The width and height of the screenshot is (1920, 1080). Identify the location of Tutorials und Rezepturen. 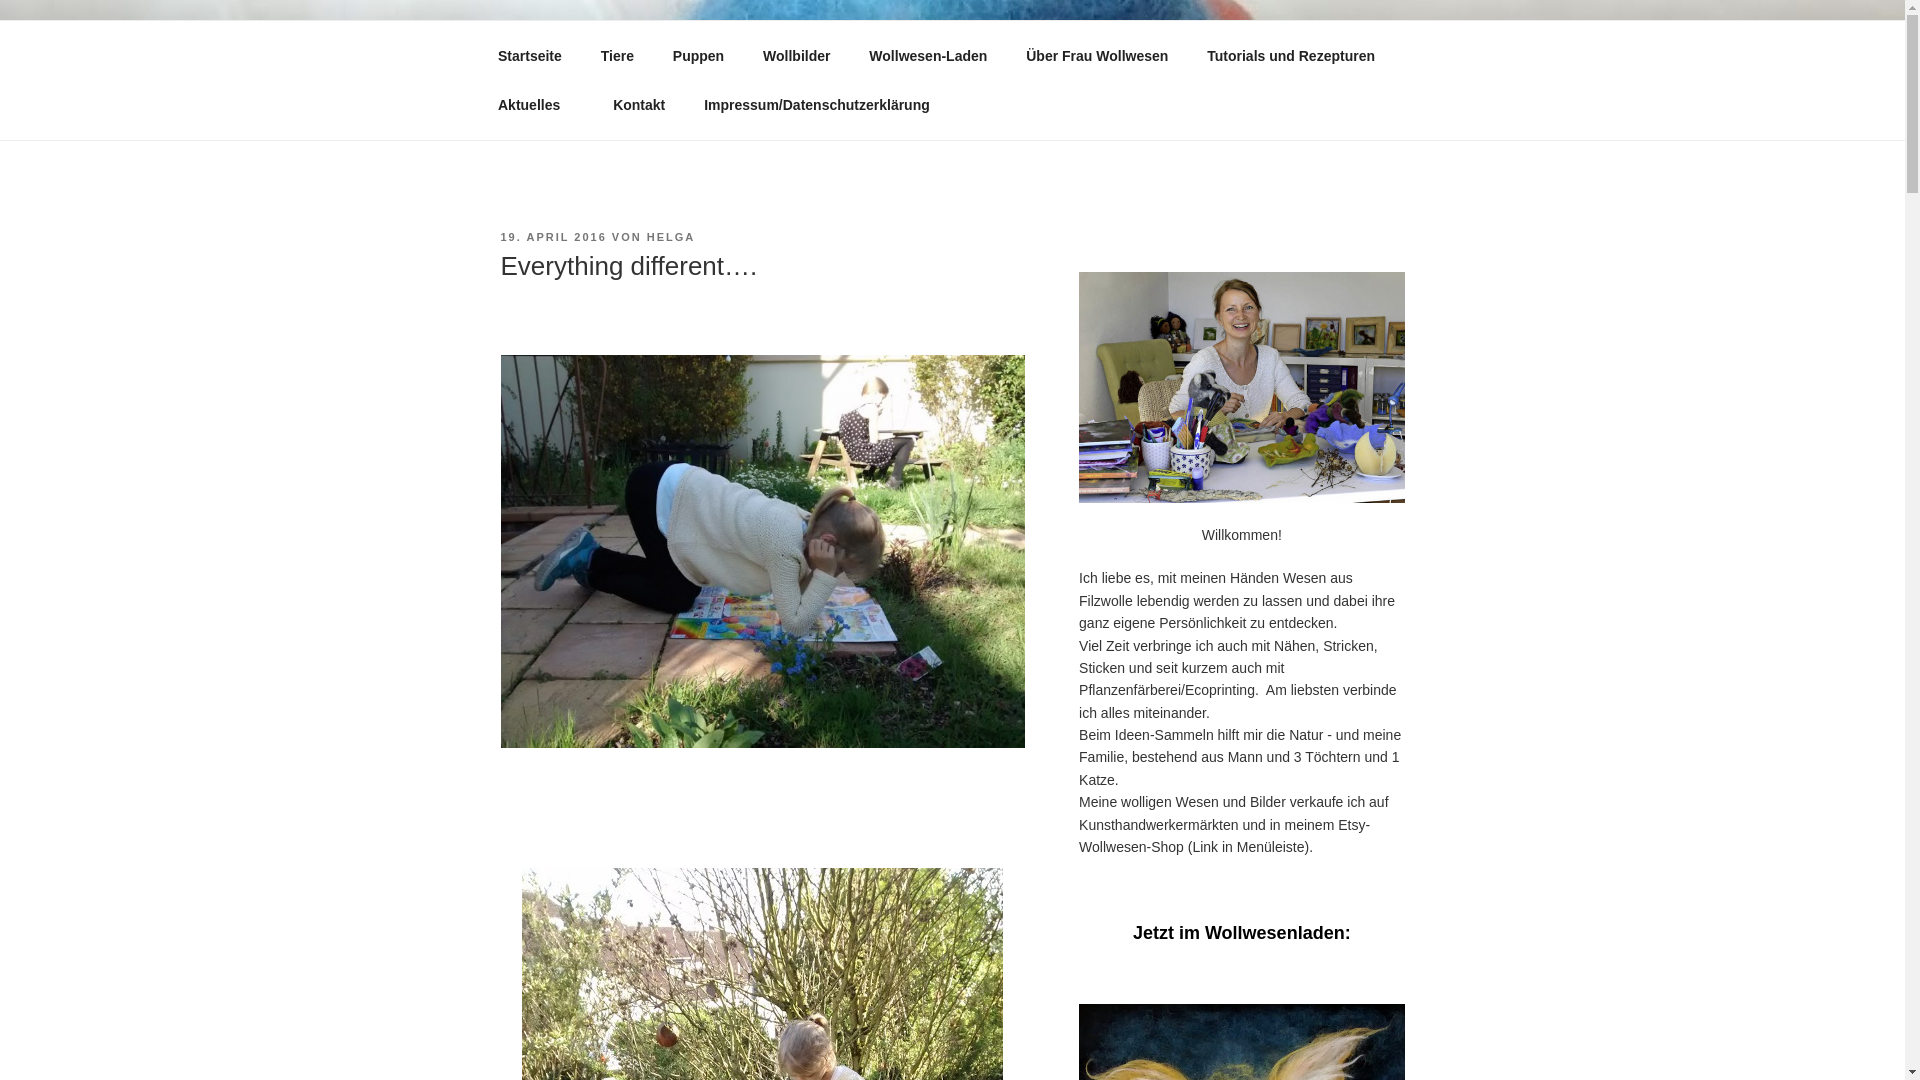
(1292, 56).